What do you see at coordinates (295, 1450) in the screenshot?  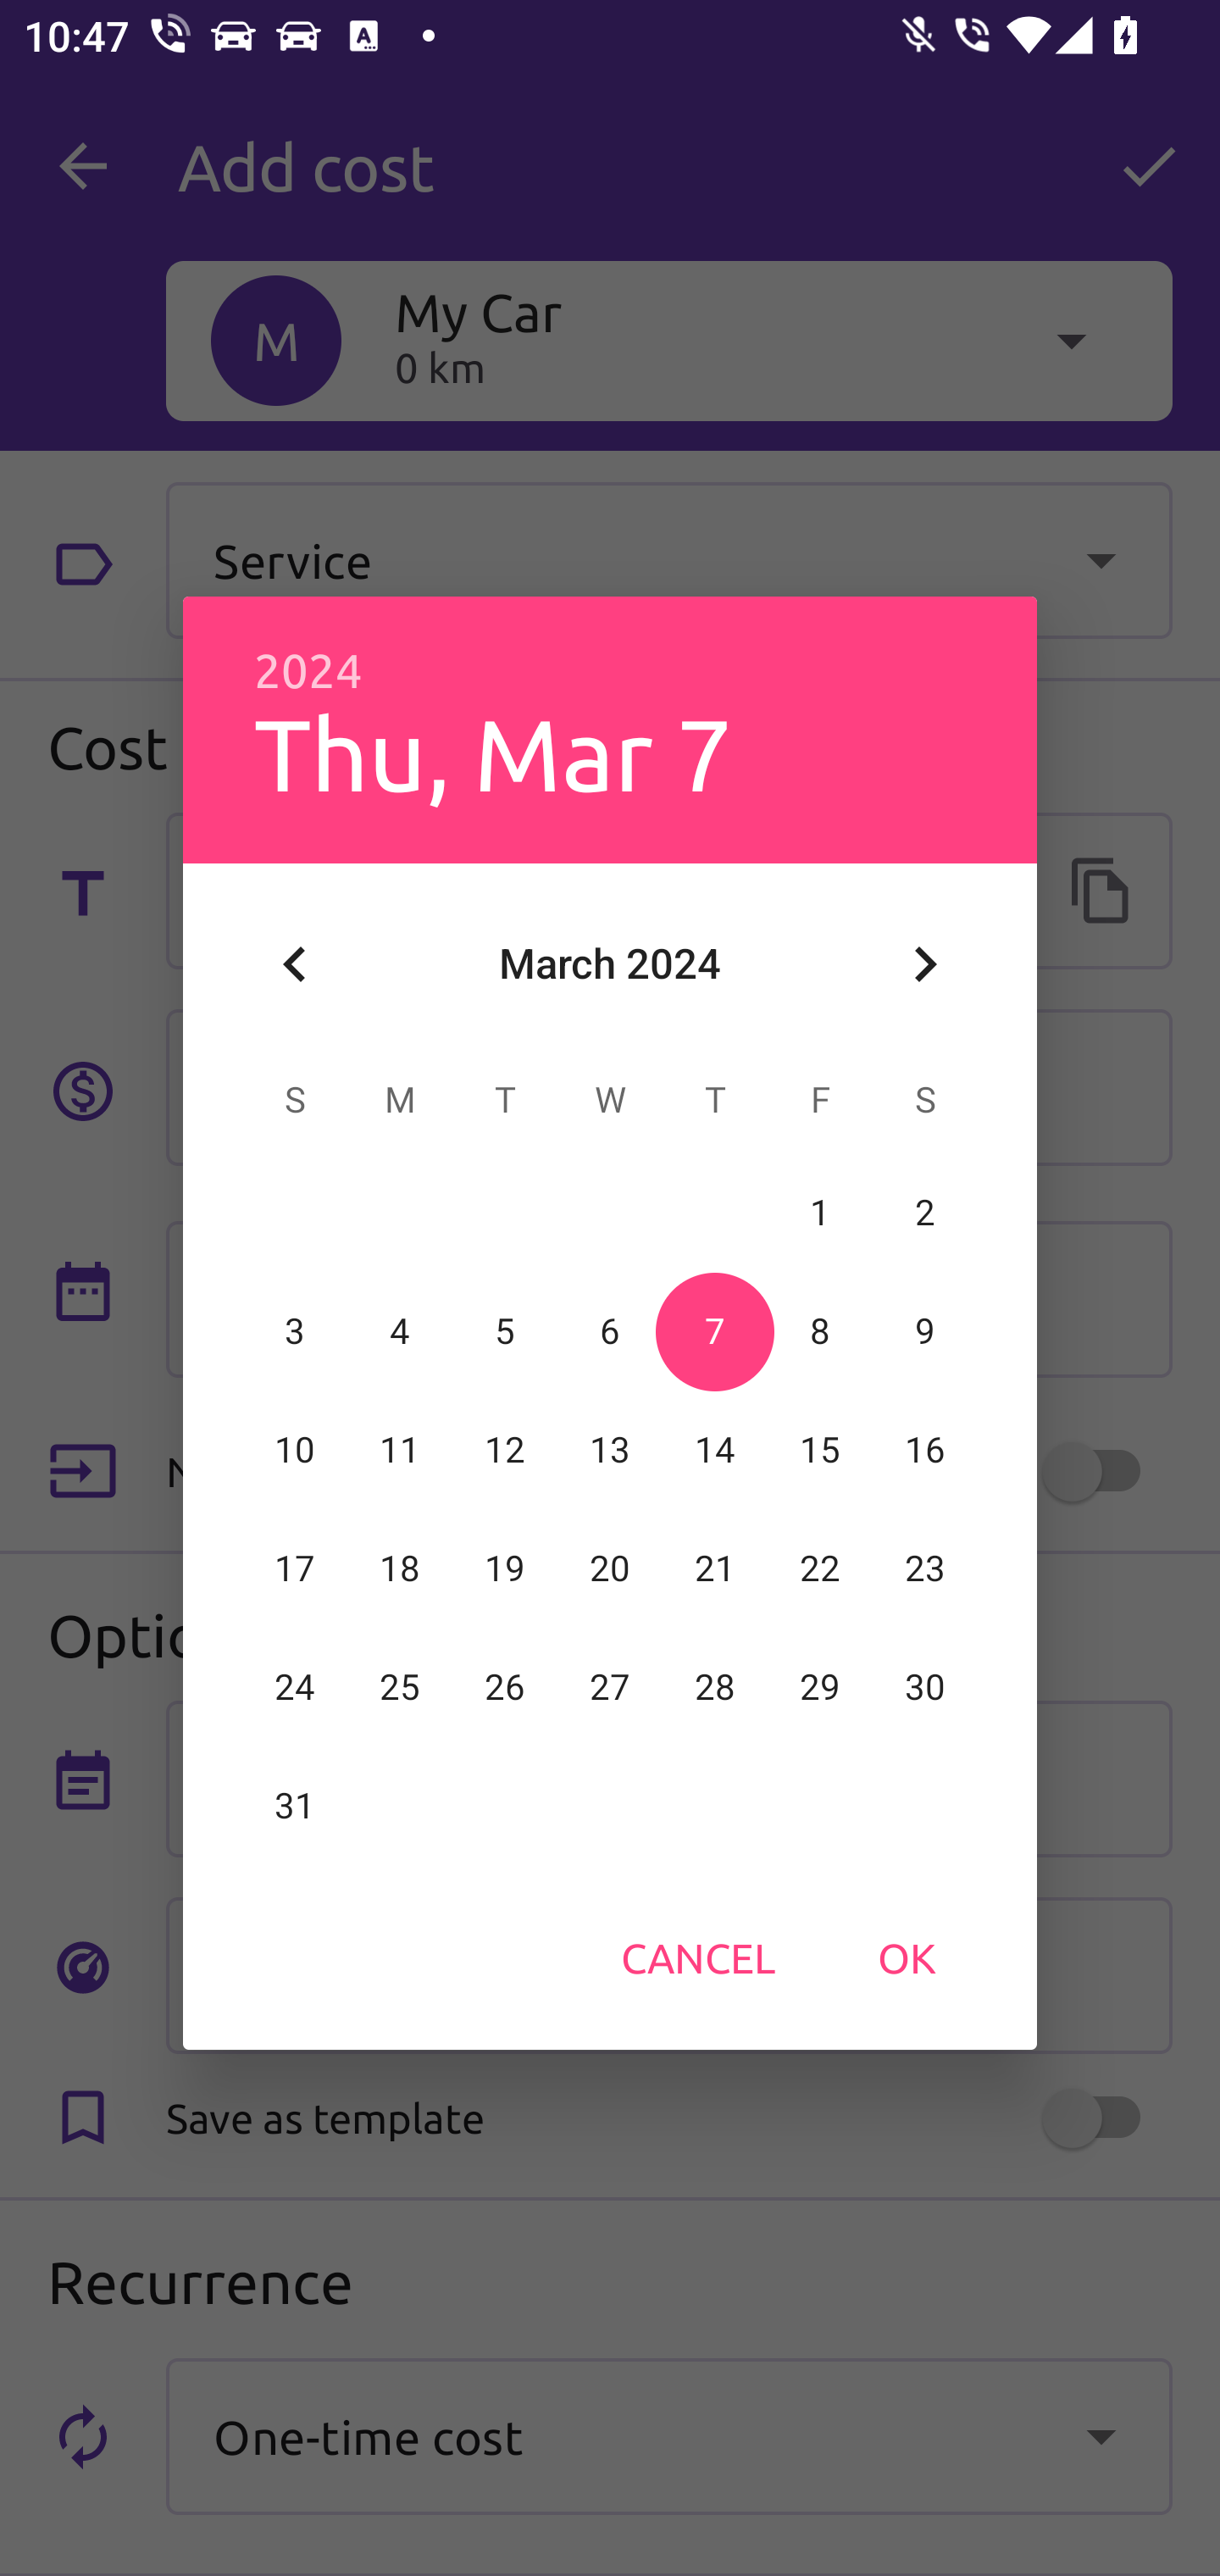 I see `10 10 March 2024` at bounding box center [295, 1450].